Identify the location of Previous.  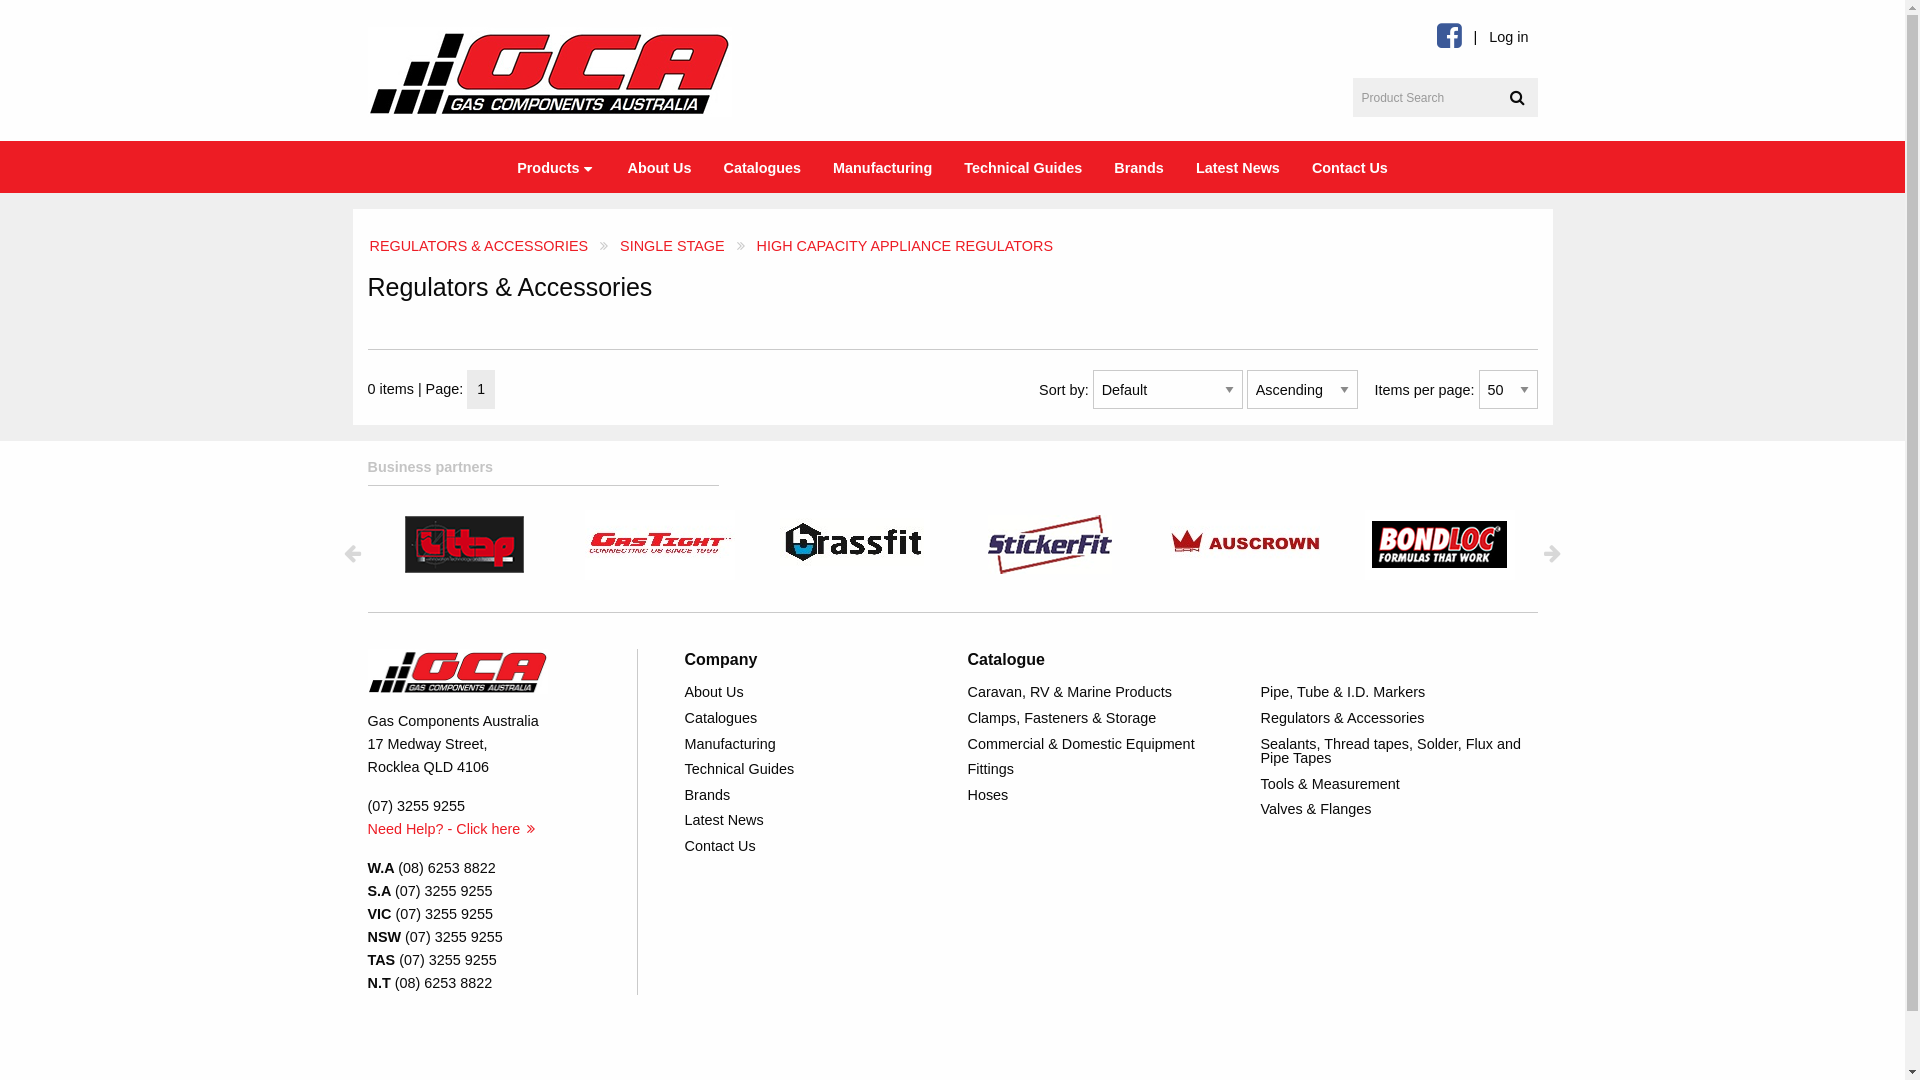
(352, 553).